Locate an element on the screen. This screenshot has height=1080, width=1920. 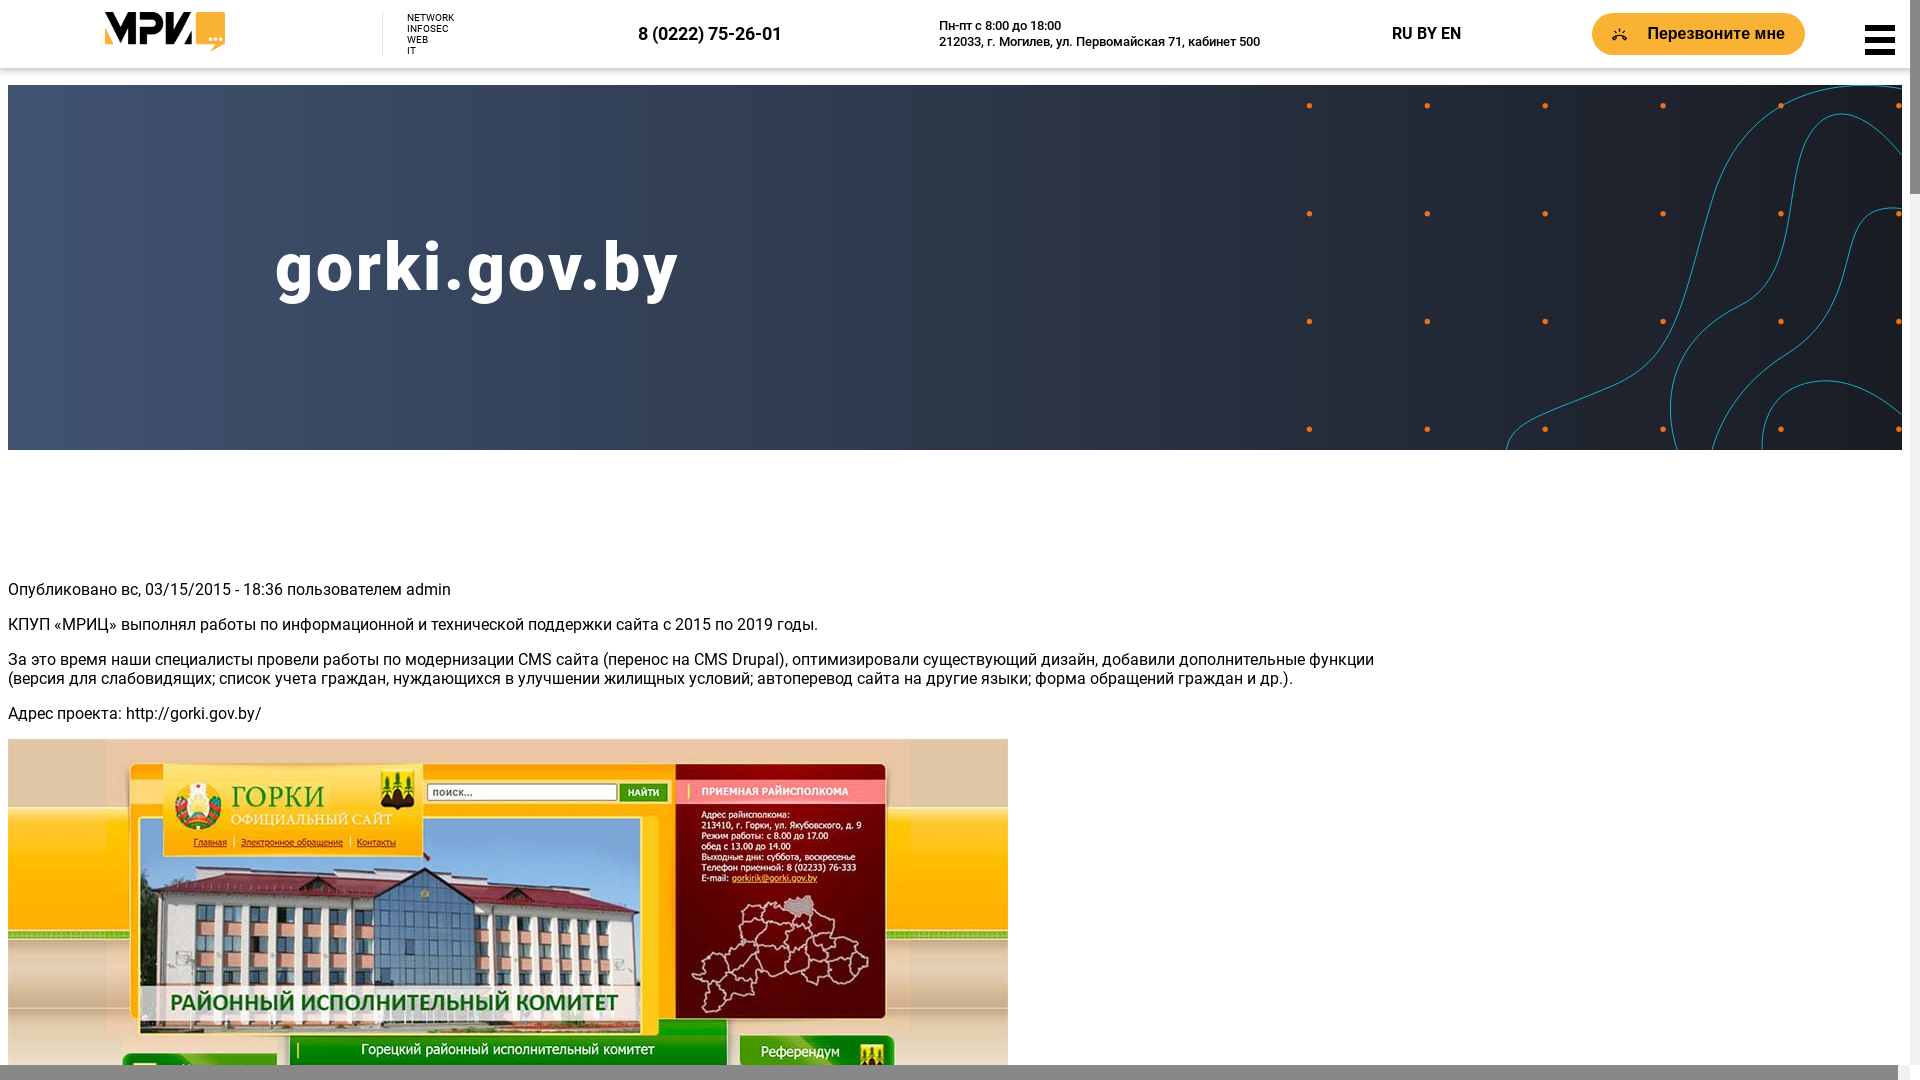
EN is located at coordinates (1451, 34).